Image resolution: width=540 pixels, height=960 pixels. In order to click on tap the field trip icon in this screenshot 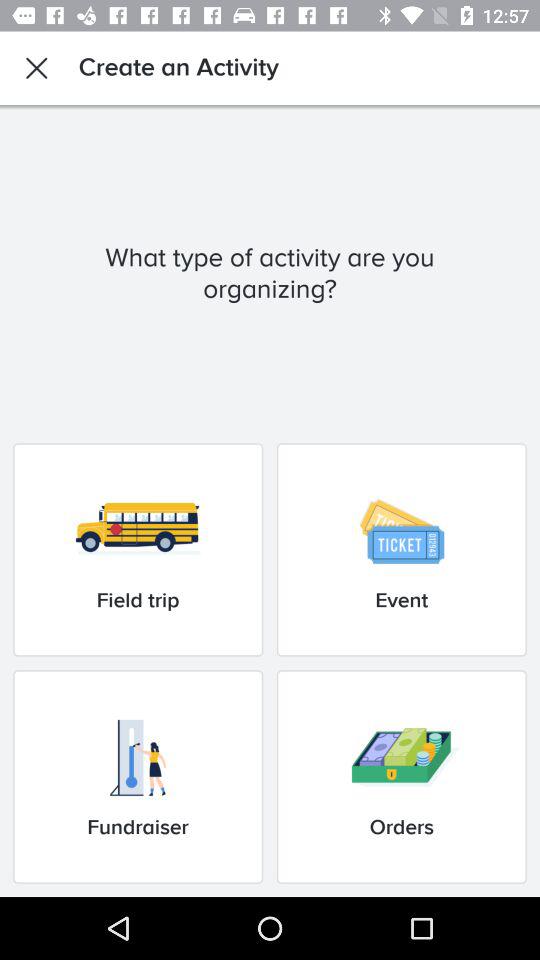, I will do `click(138, 550)`.